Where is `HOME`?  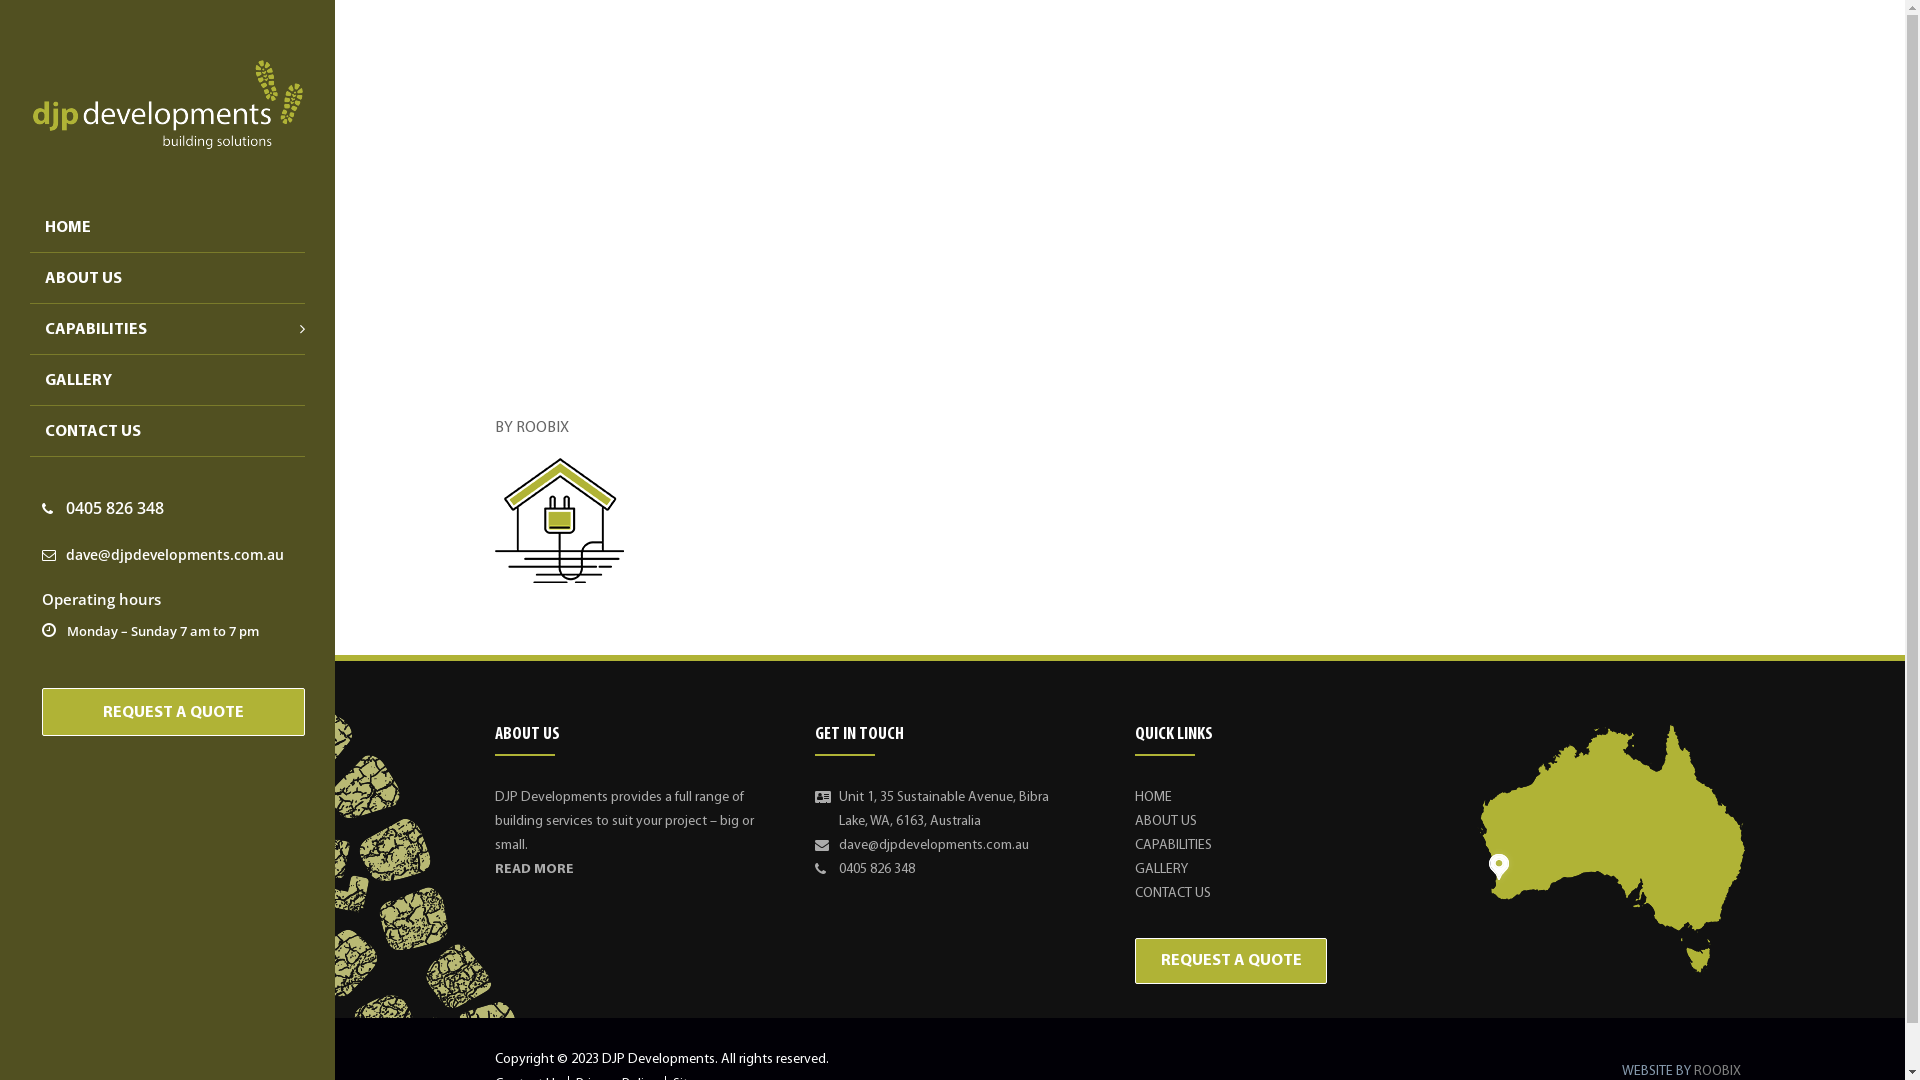
HOME is located at coordinates (520, 252).